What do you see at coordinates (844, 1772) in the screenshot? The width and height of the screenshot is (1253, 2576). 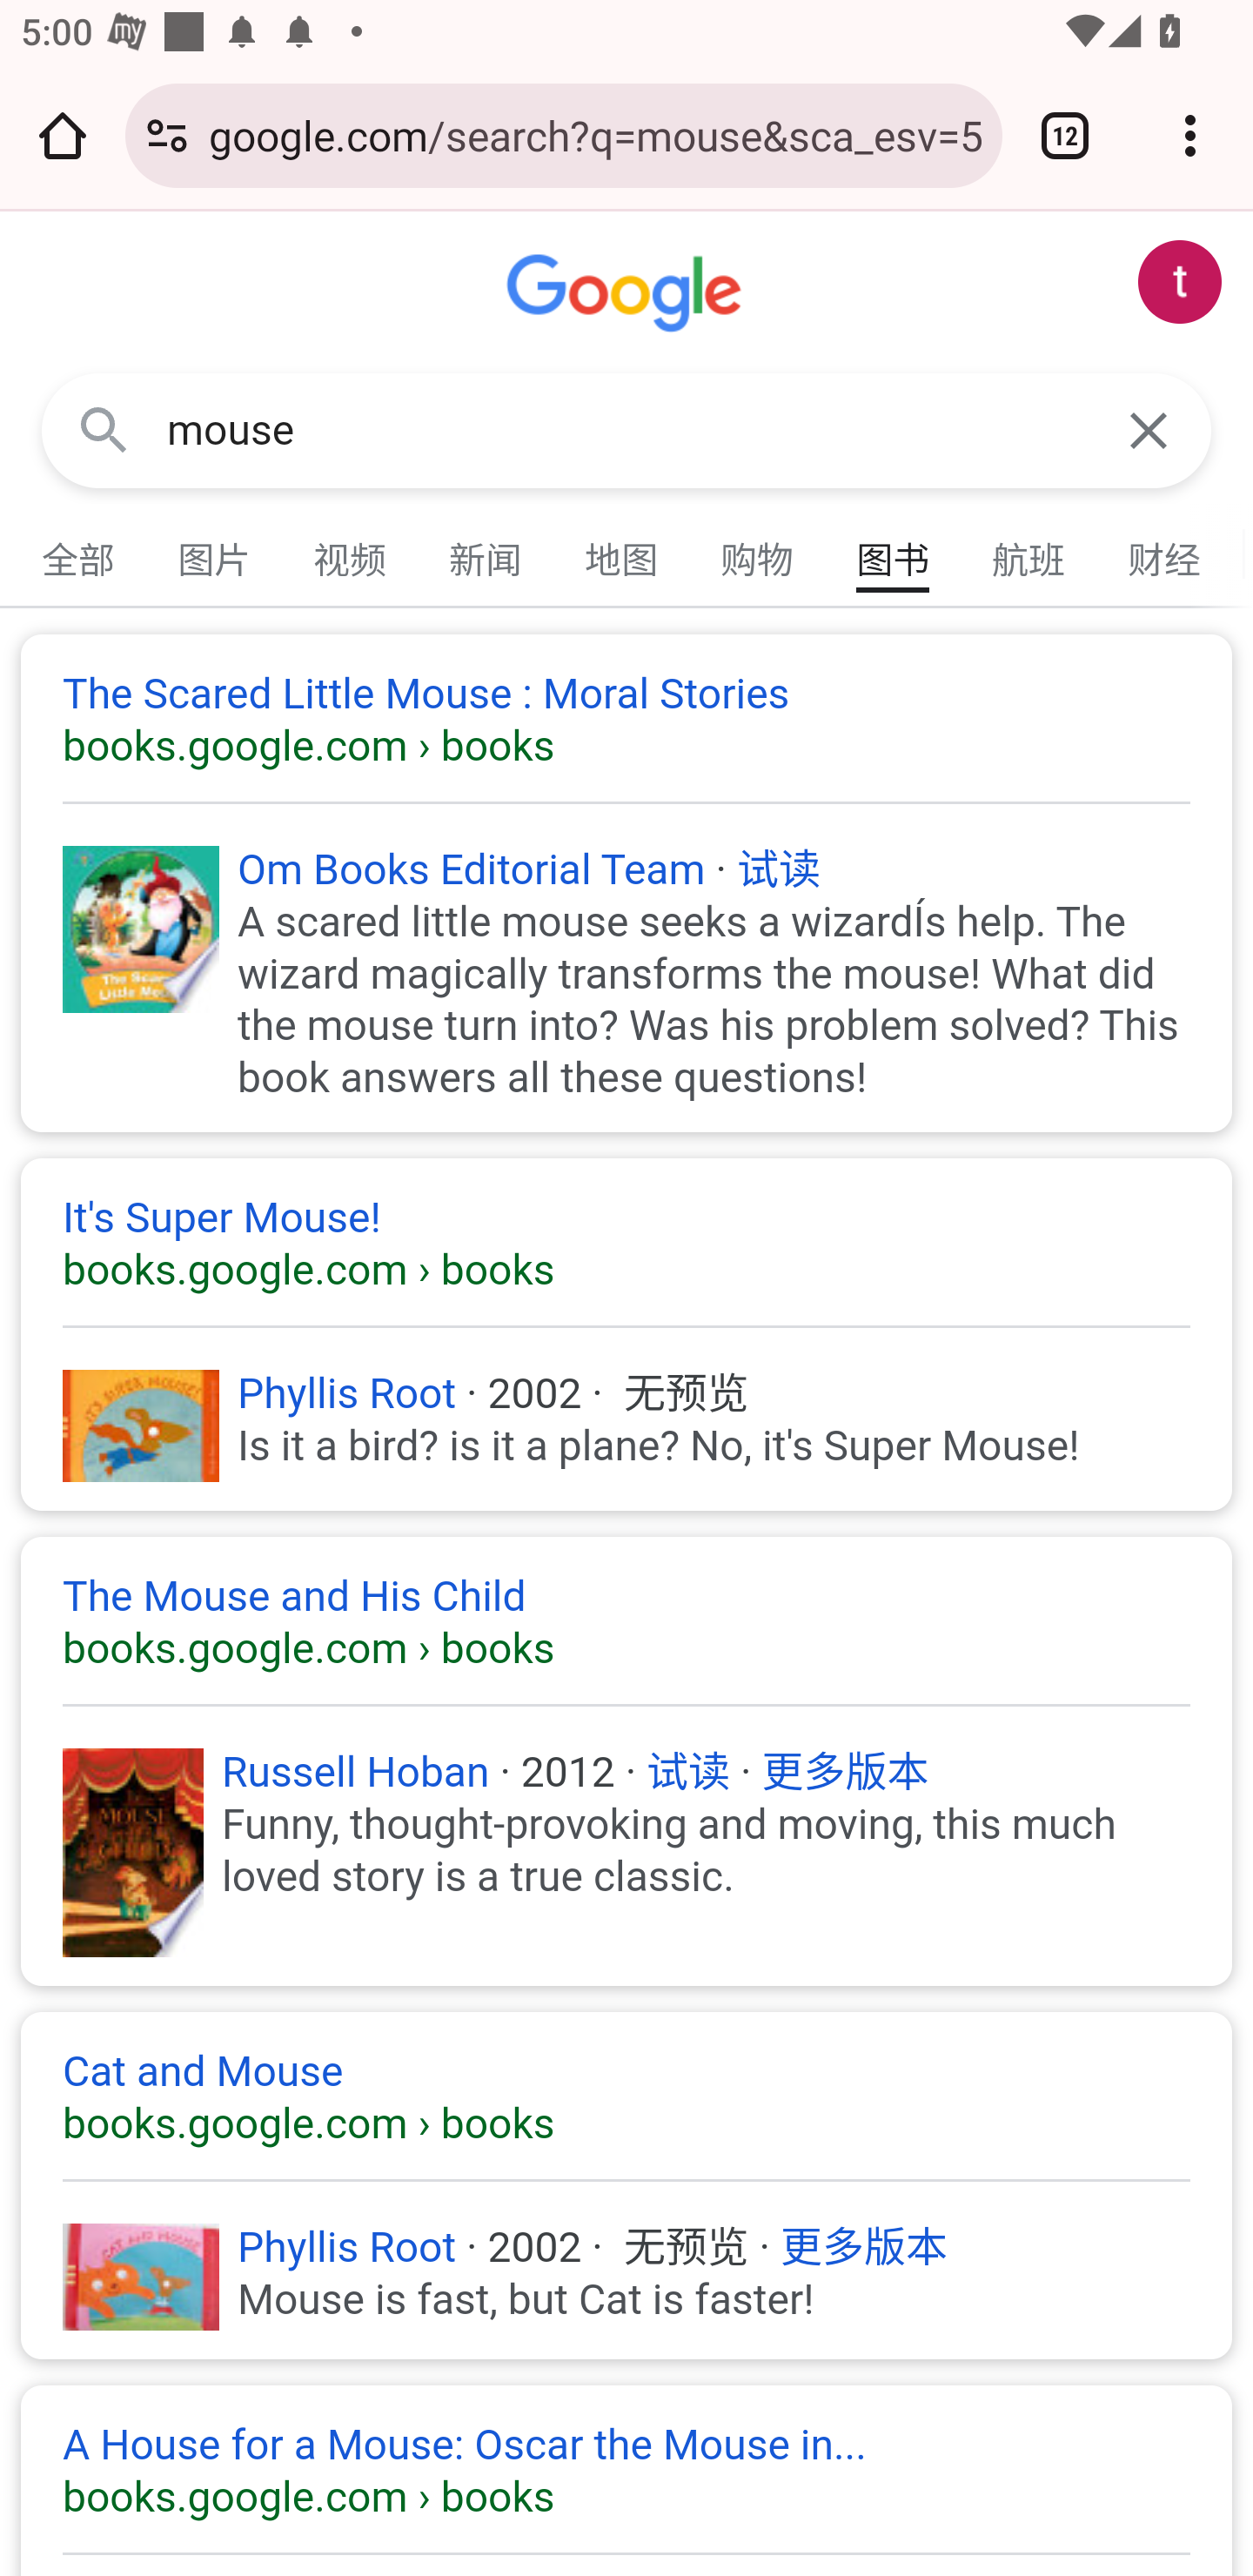 I see `更多版本` at bounding box center [844, 1772].